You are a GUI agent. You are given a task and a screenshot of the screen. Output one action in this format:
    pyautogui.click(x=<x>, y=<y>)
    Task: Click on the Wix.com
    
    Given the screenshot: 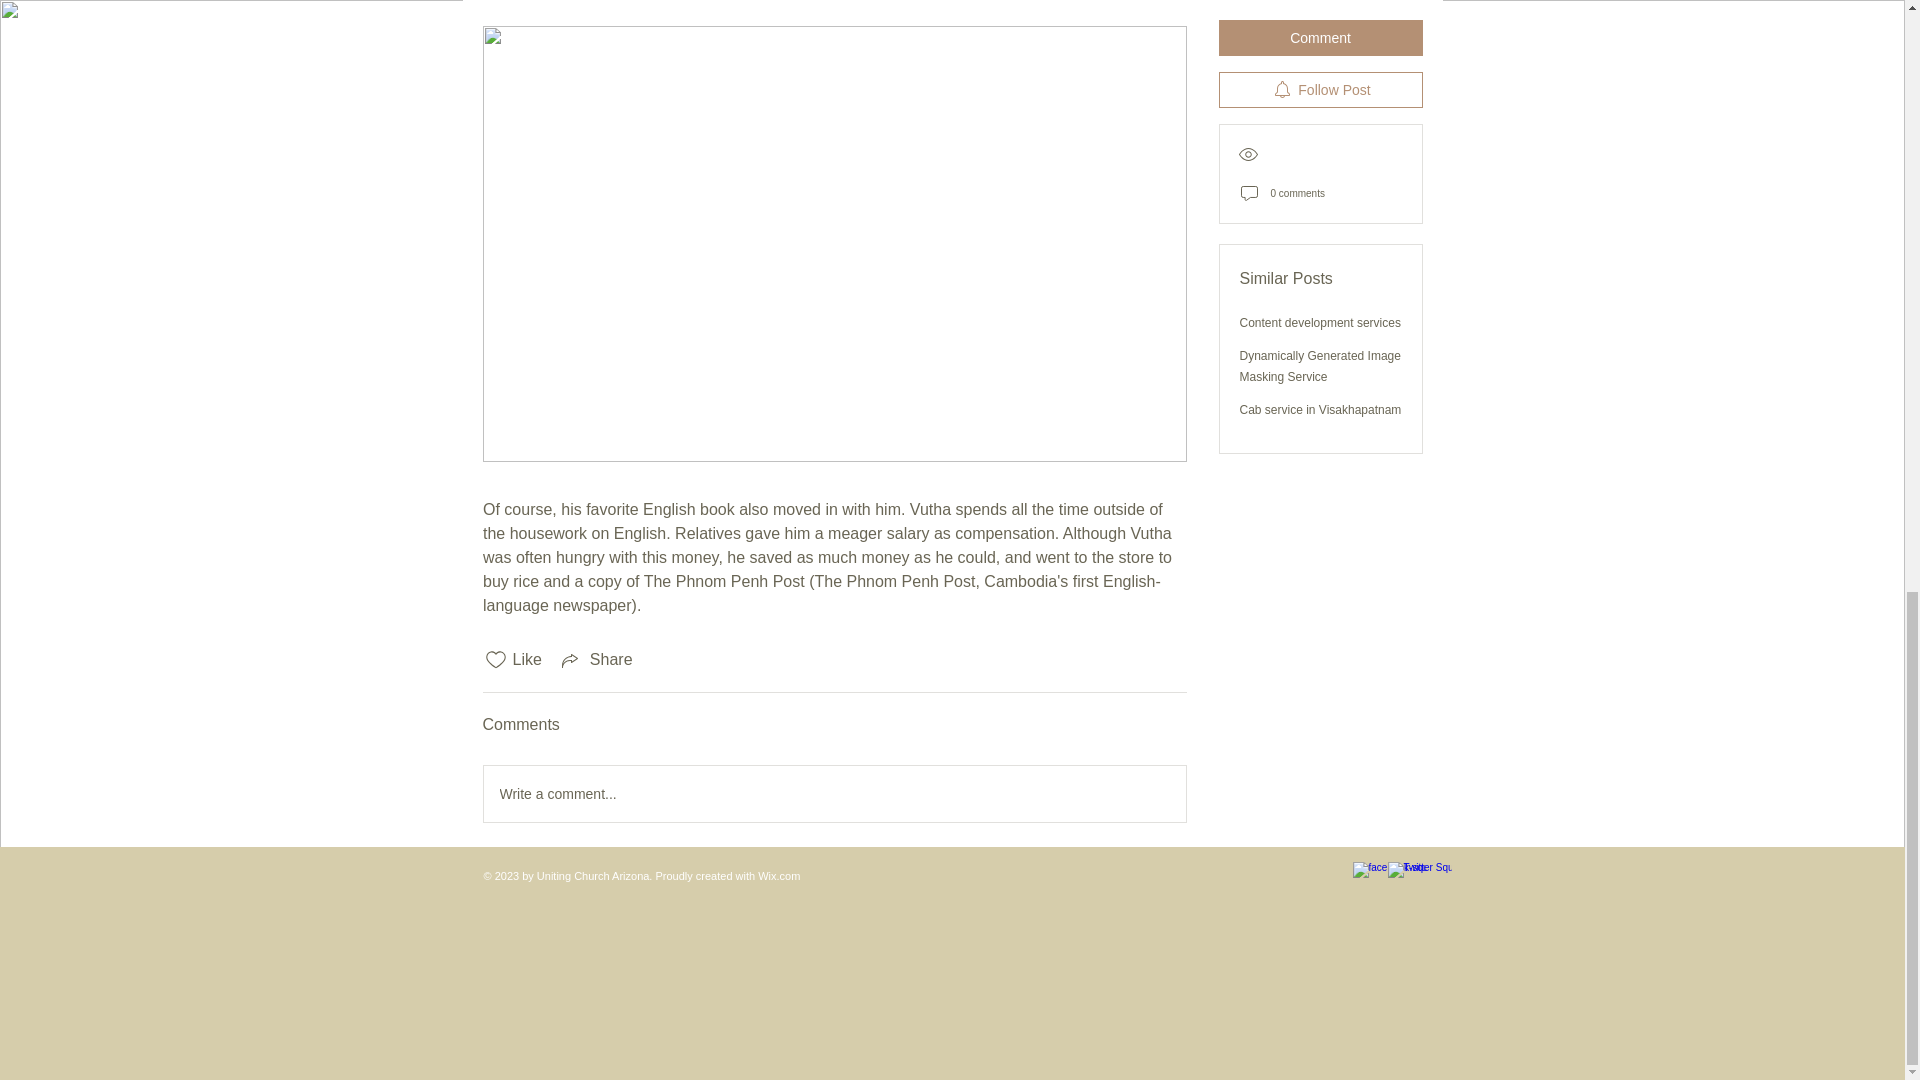 What is the action you would take?
    pyautogui.click(x=779, y=876)
    